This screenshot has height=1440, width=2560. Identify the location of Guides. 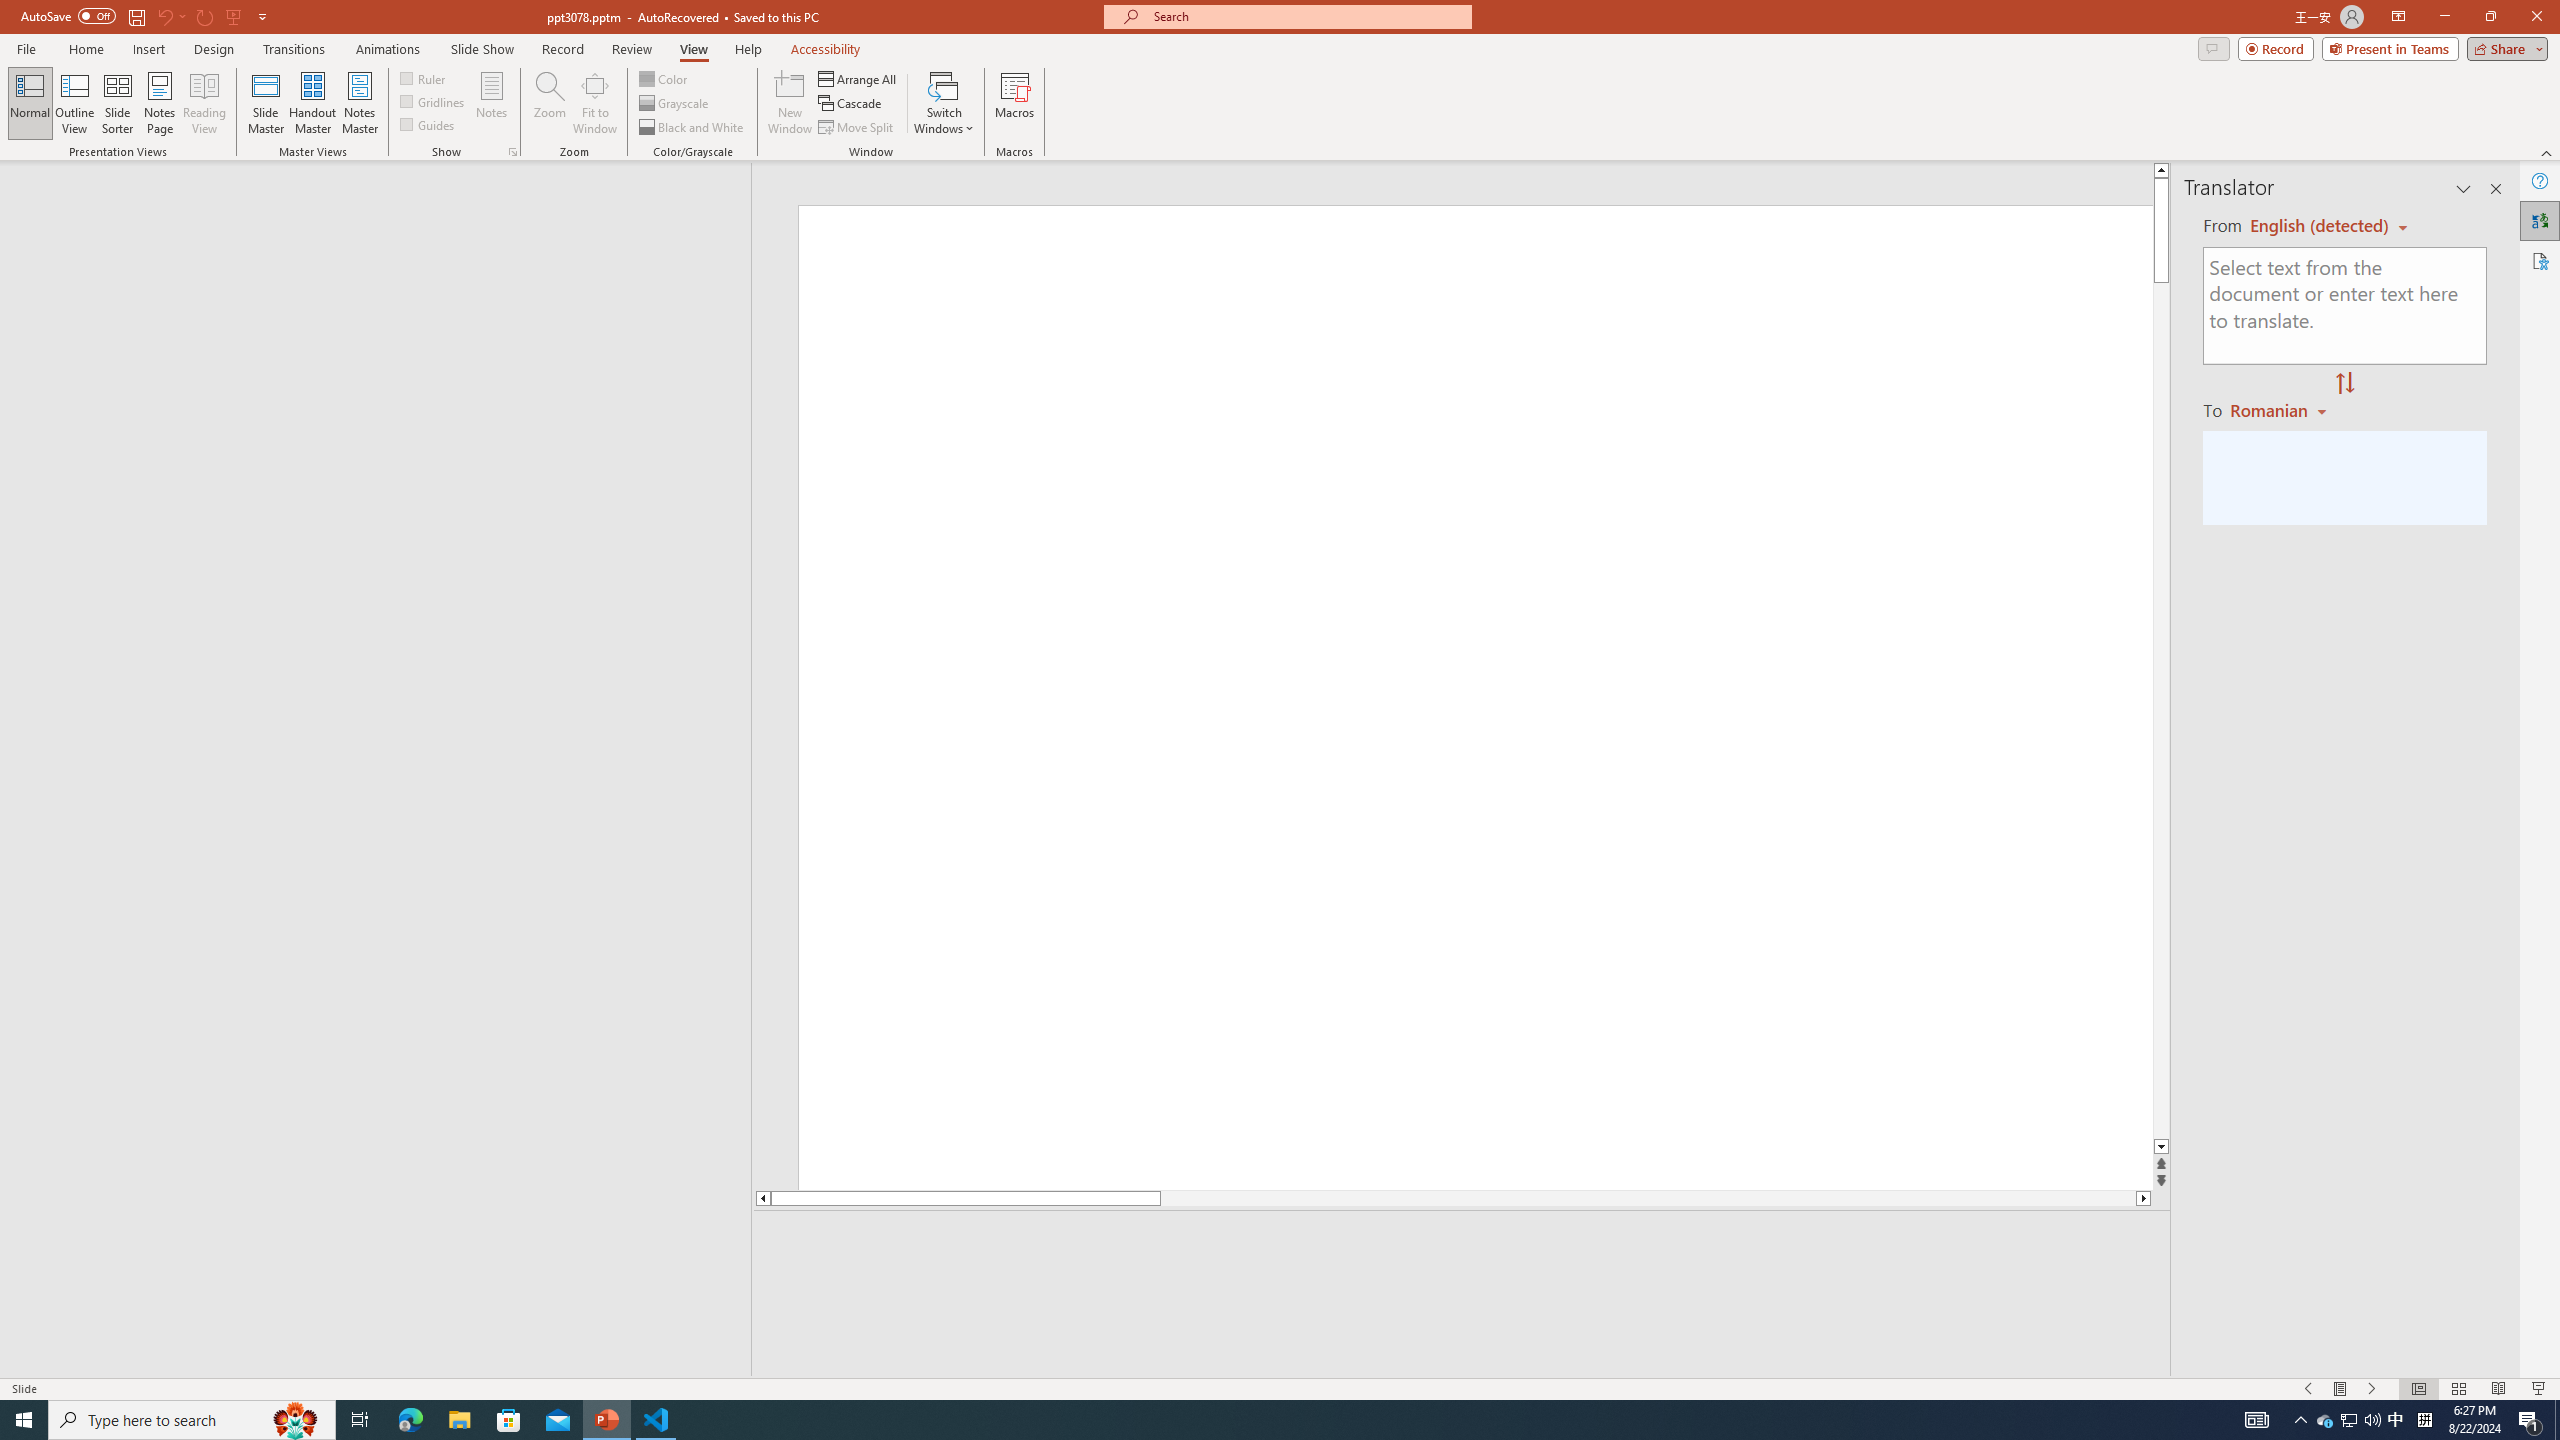
(428, 124).